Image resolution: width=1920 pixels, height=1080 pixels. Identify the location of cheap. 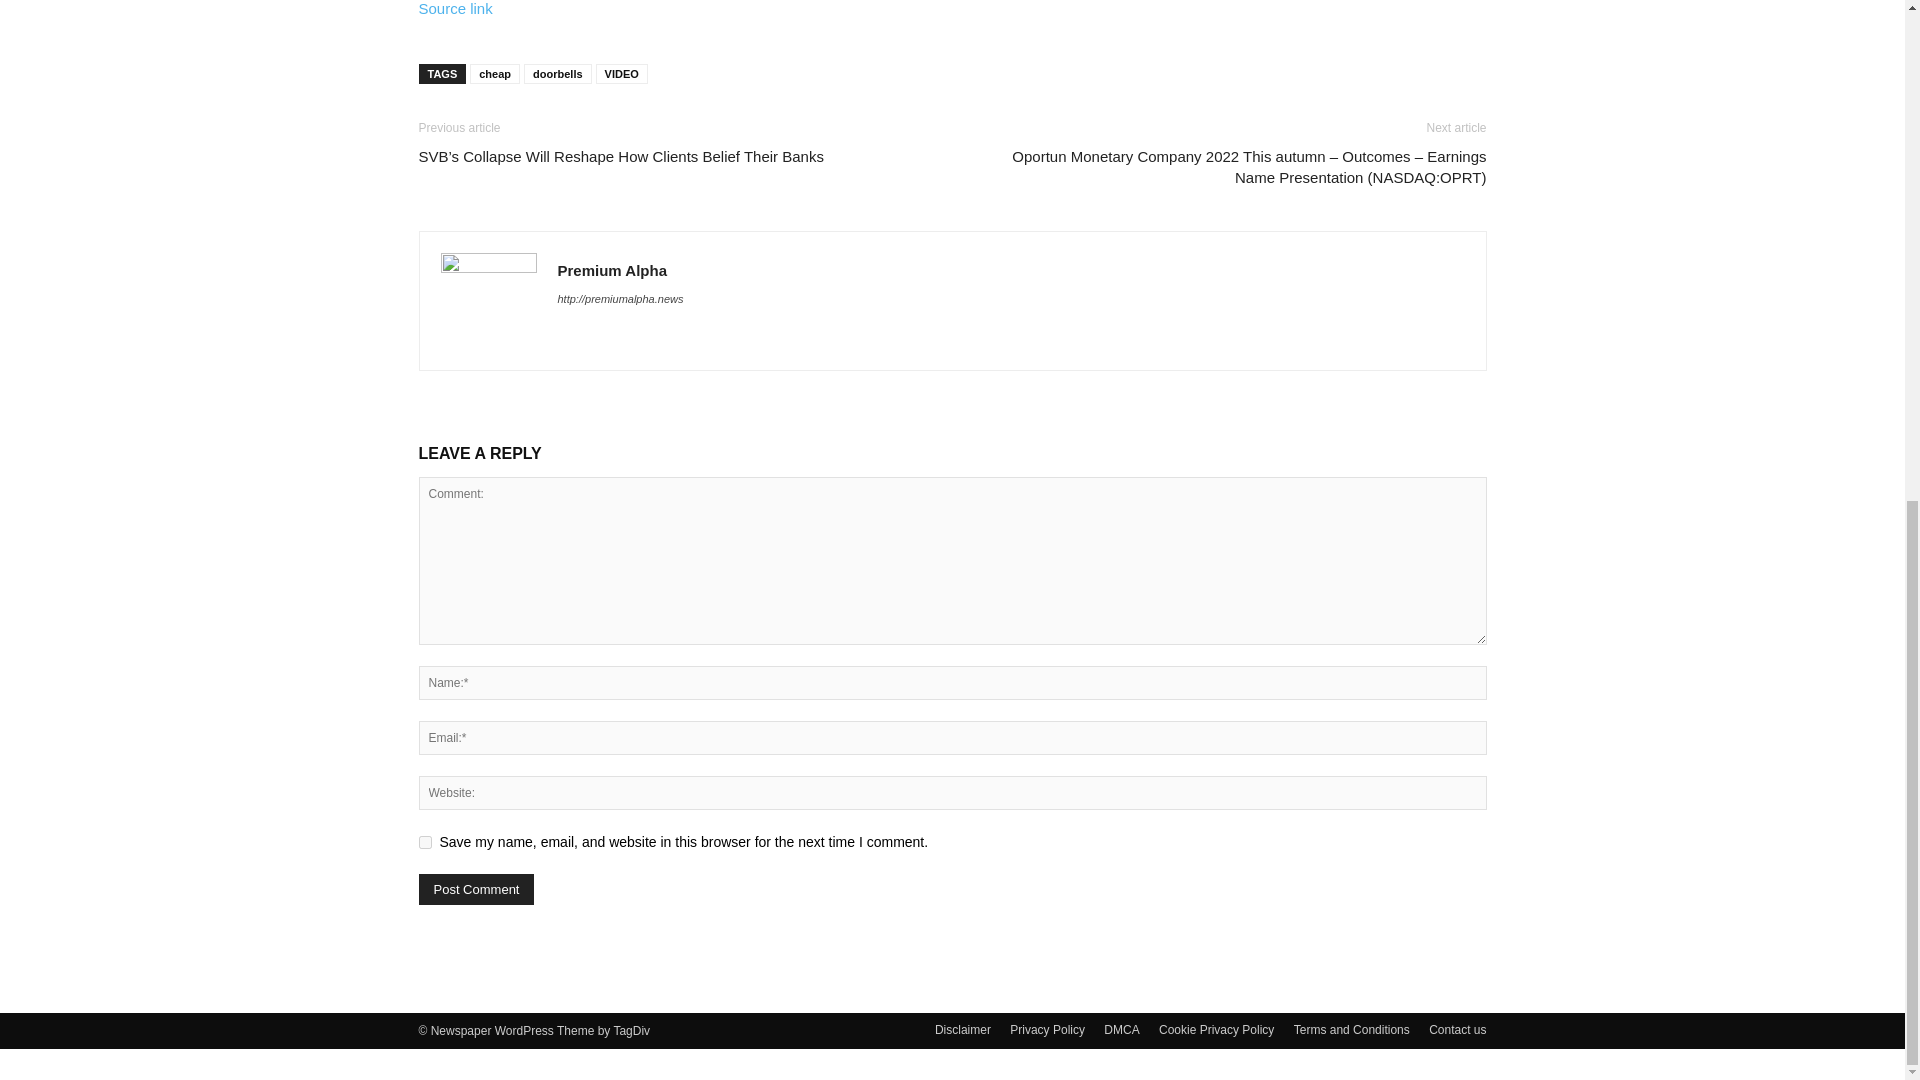
(495, 74).